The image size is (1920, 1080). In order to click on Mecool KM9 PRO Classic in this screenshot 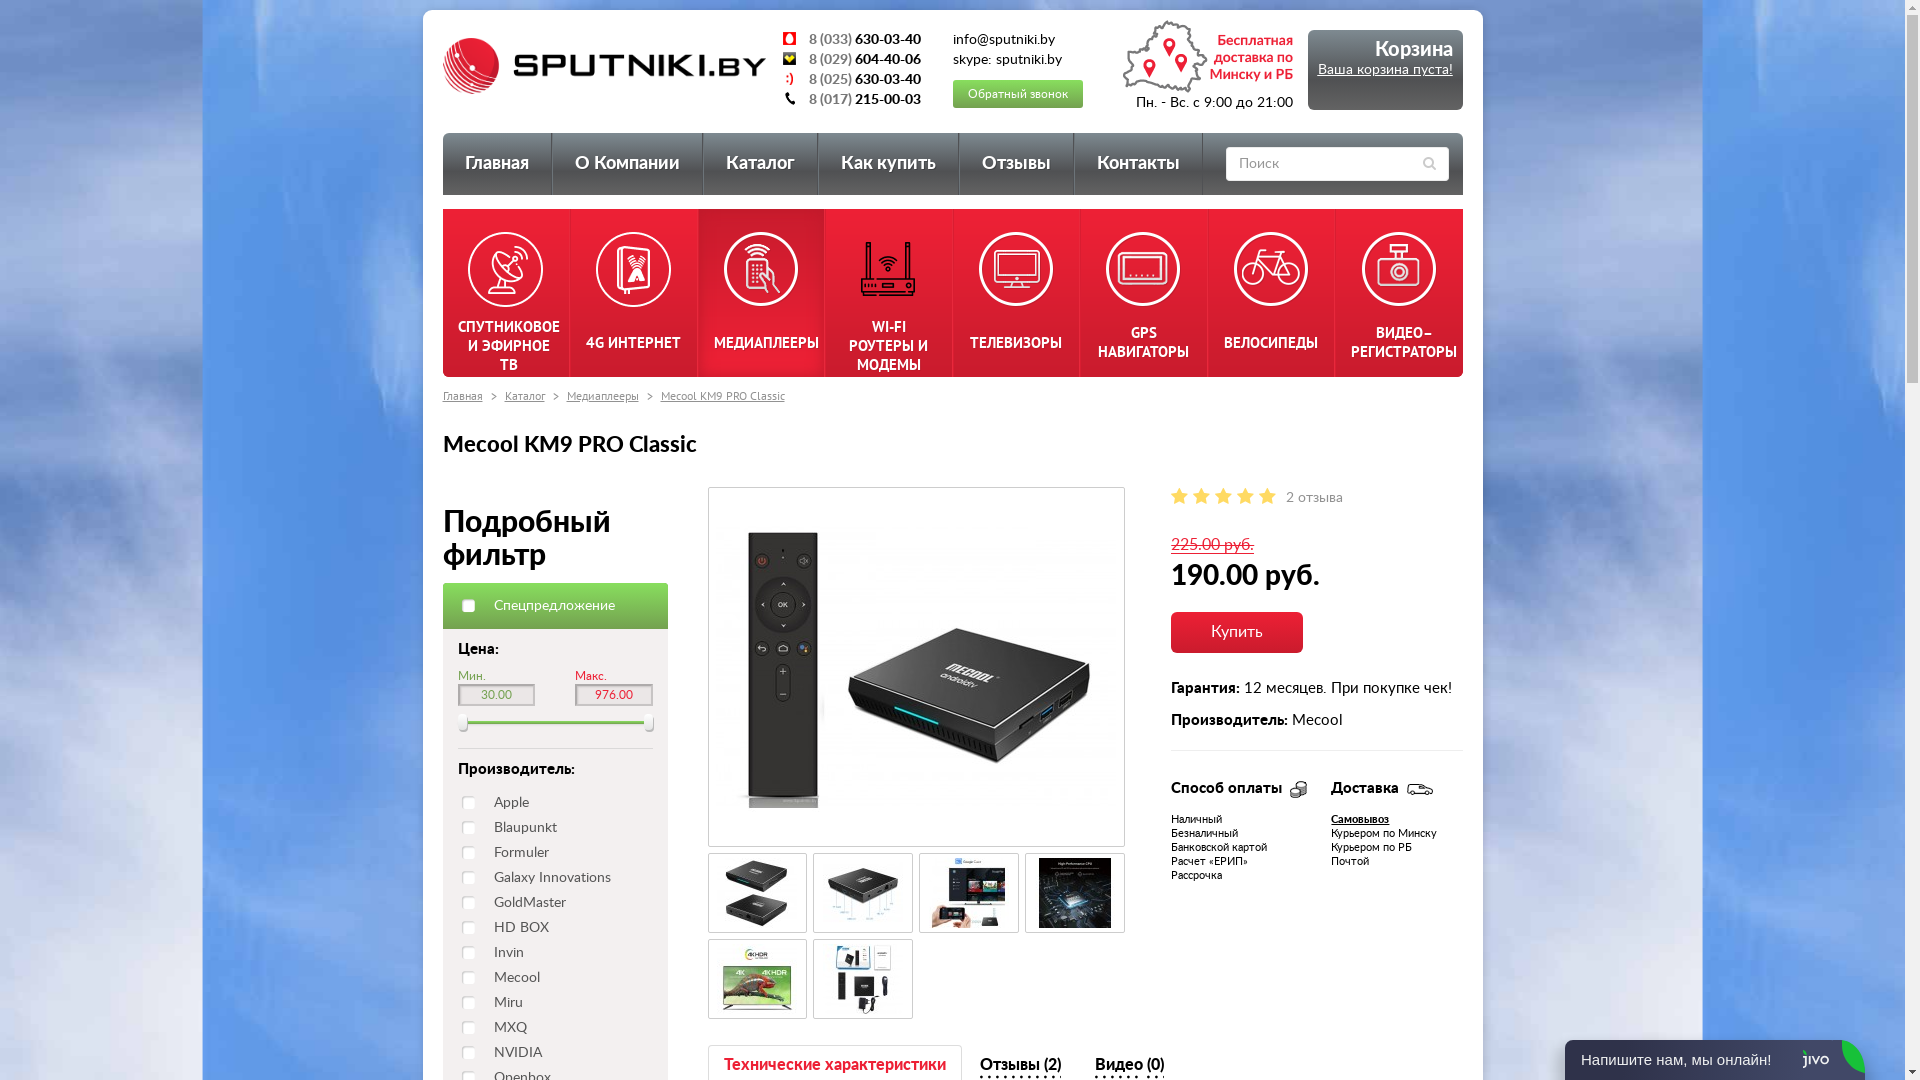, I will do `click(969, 893)`.